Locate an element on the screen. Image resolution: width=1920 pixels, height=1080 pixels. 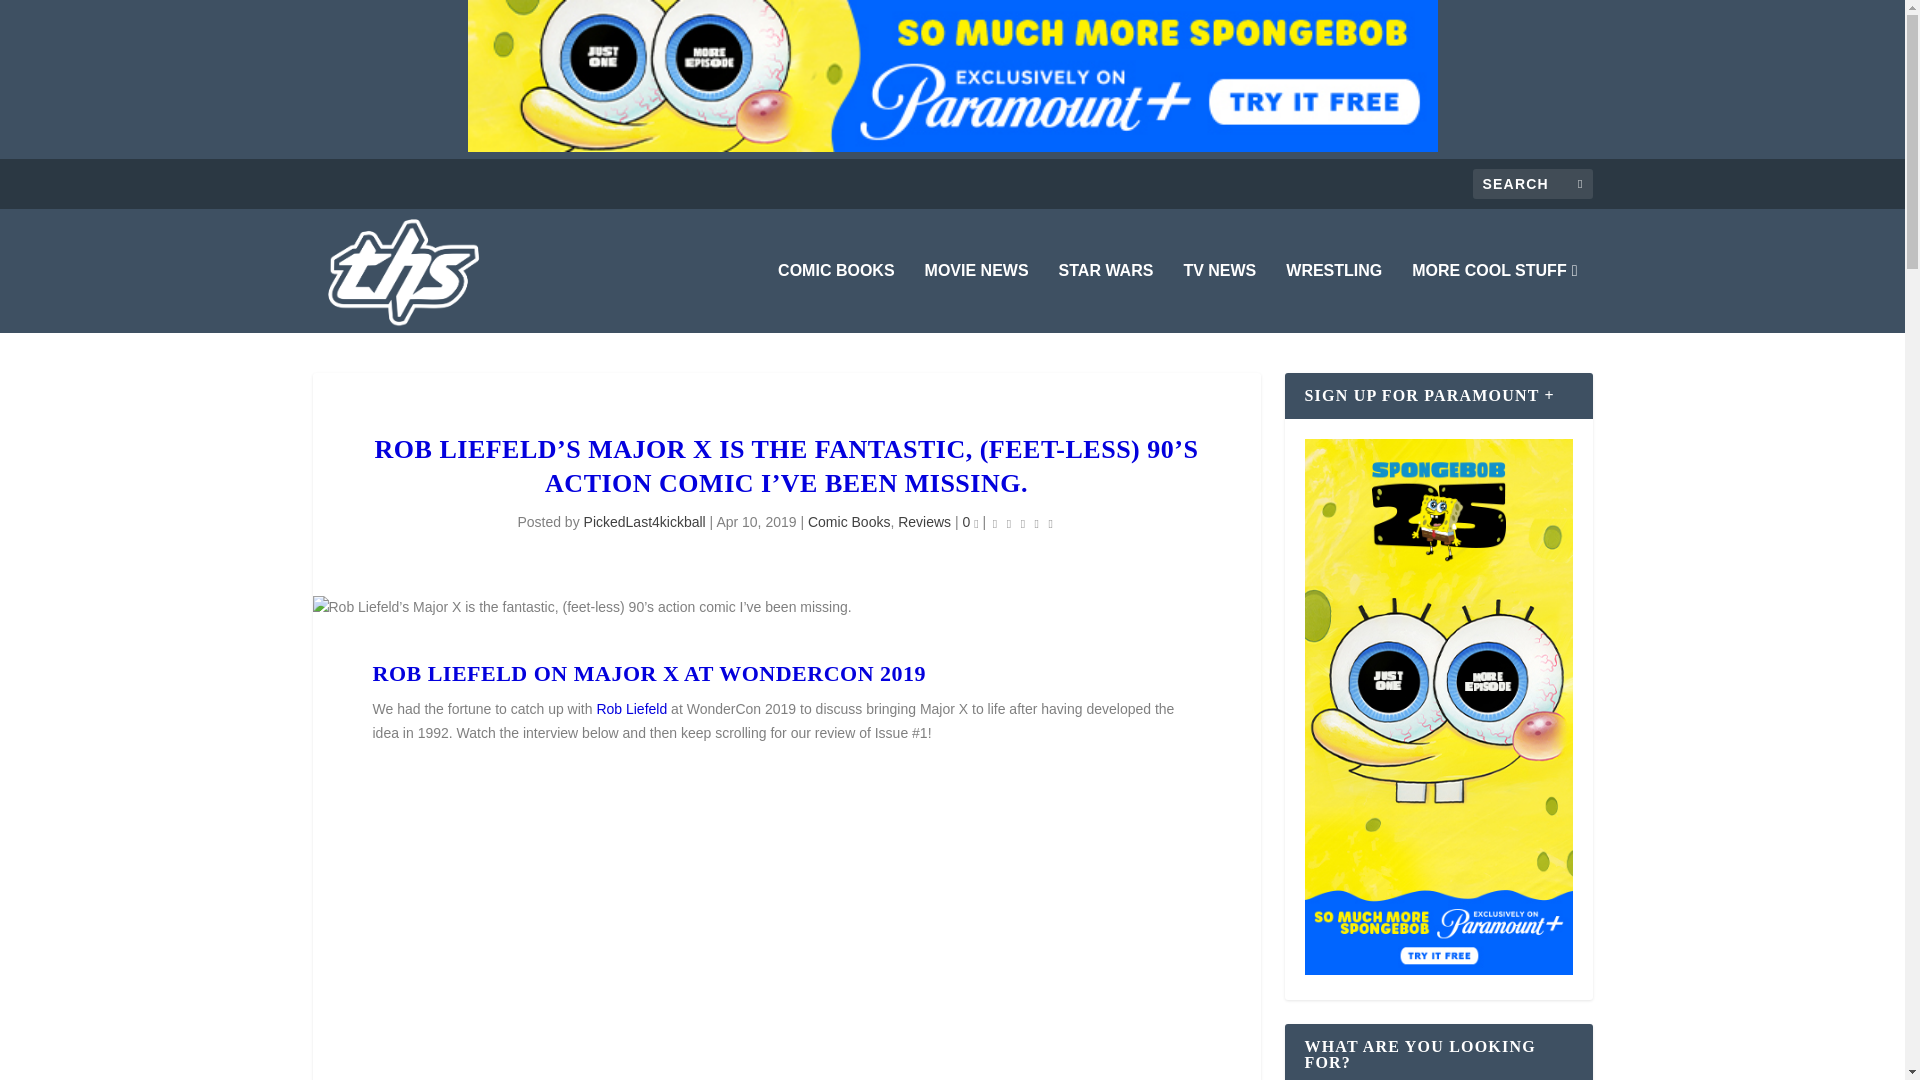
MORE COOL STUFF is located at coordinates (1494, 298).